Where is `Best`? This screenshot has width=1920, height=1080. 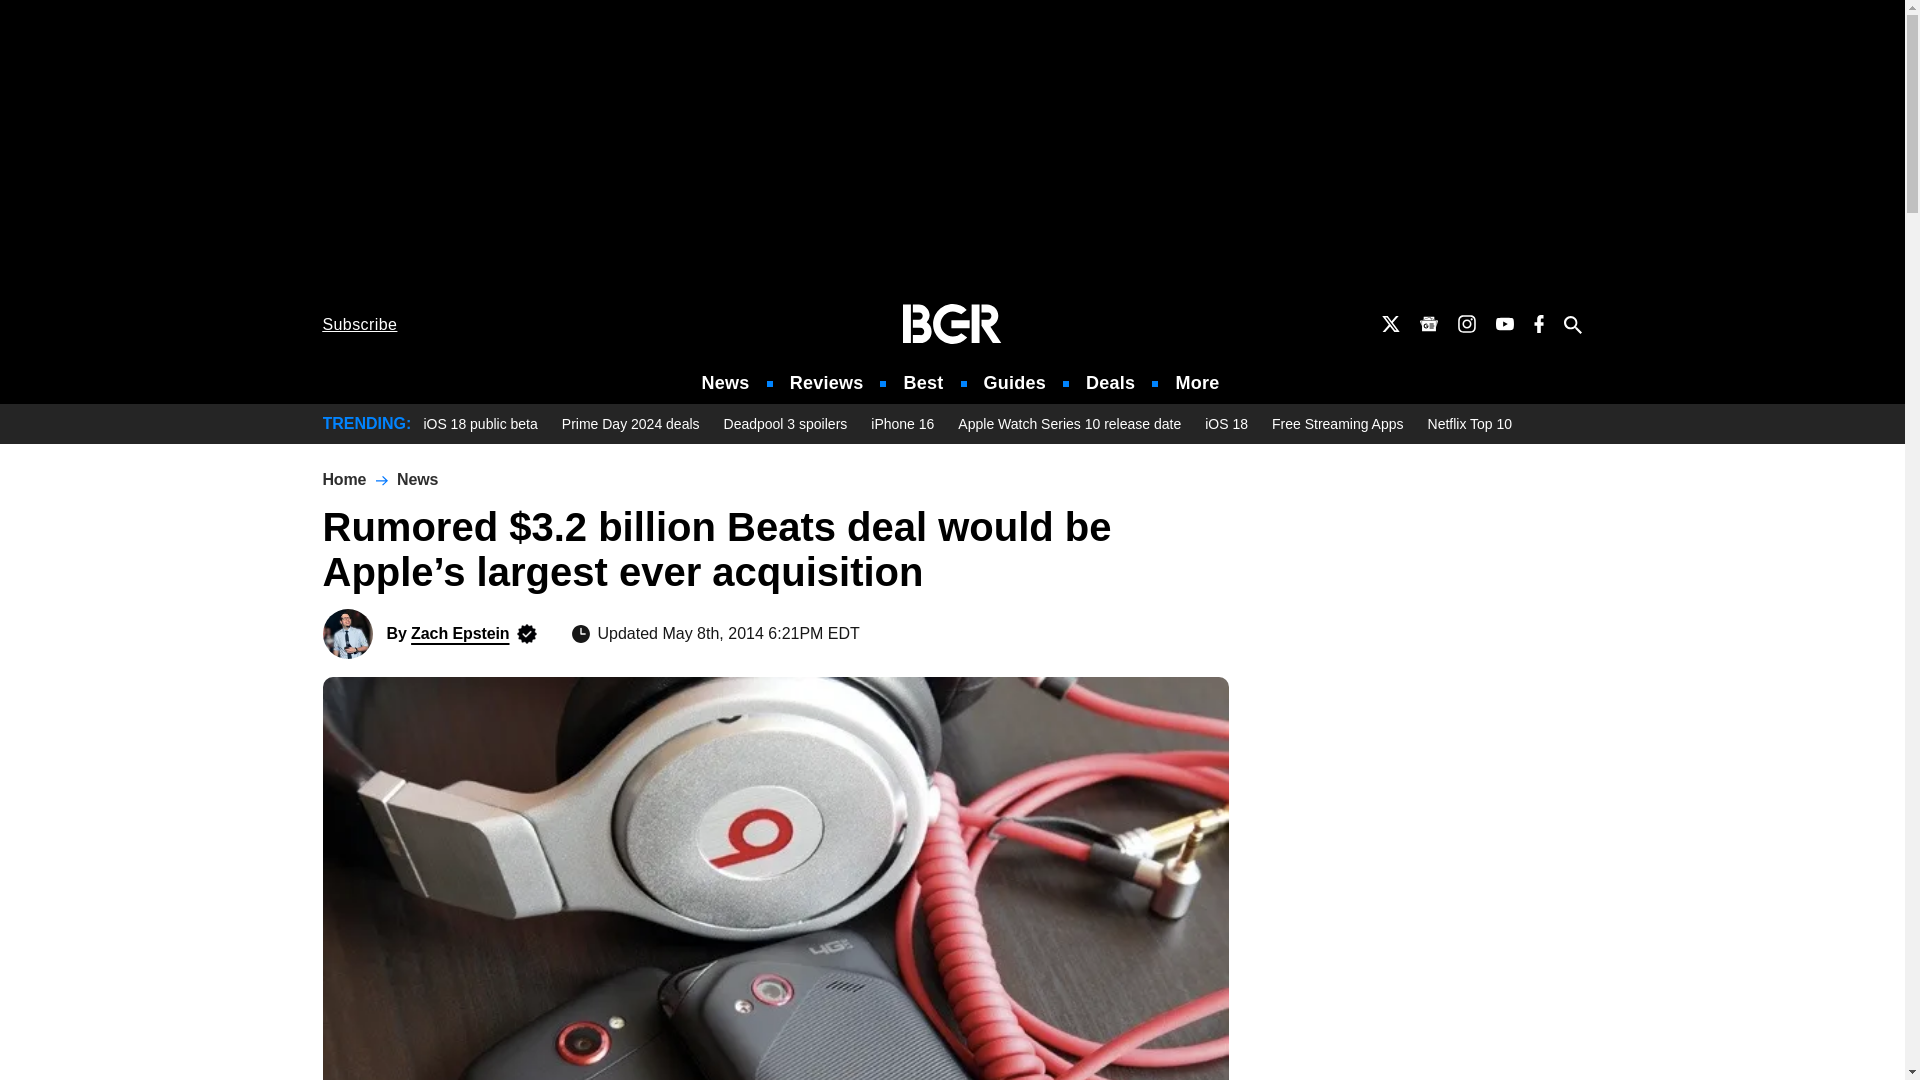 Best is located at coordinates (922, 383).